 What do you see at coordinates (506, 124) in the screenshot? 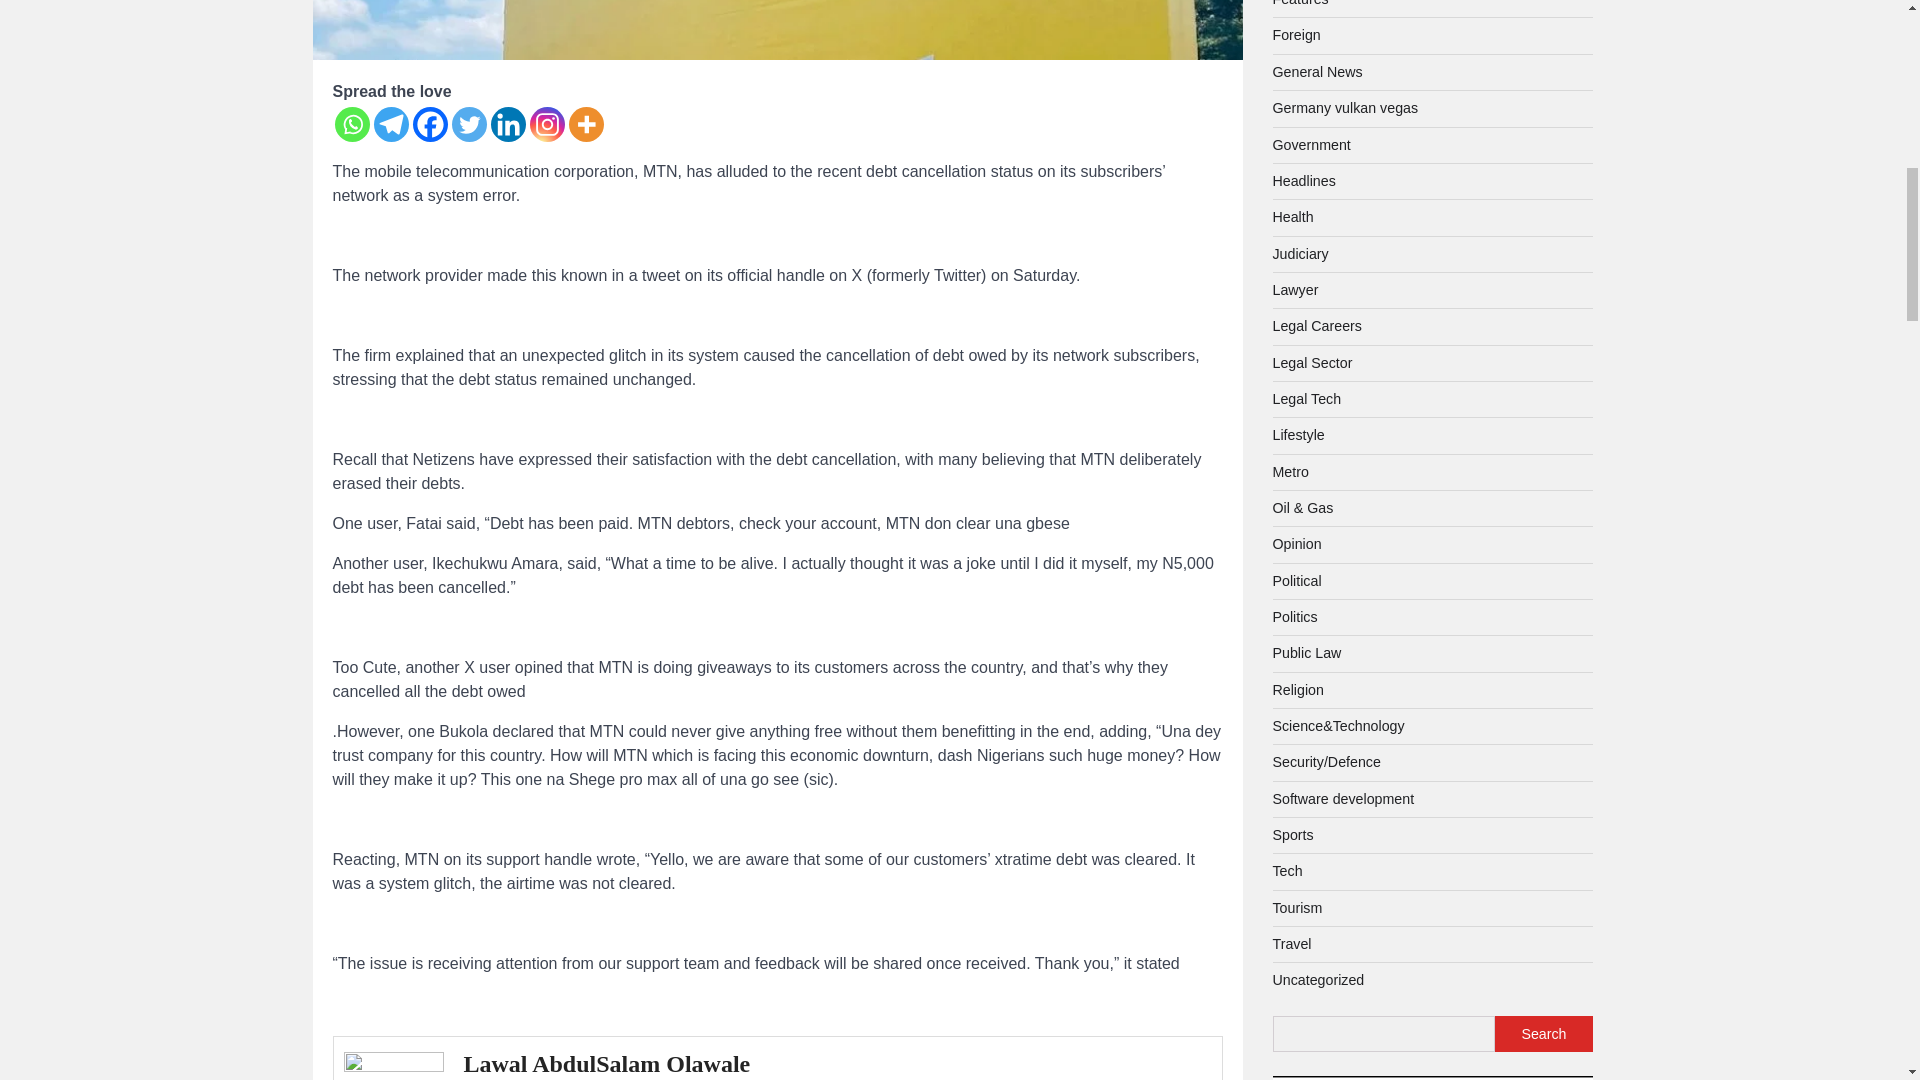
I see `Linkedin` at bounding box center [506, 124].